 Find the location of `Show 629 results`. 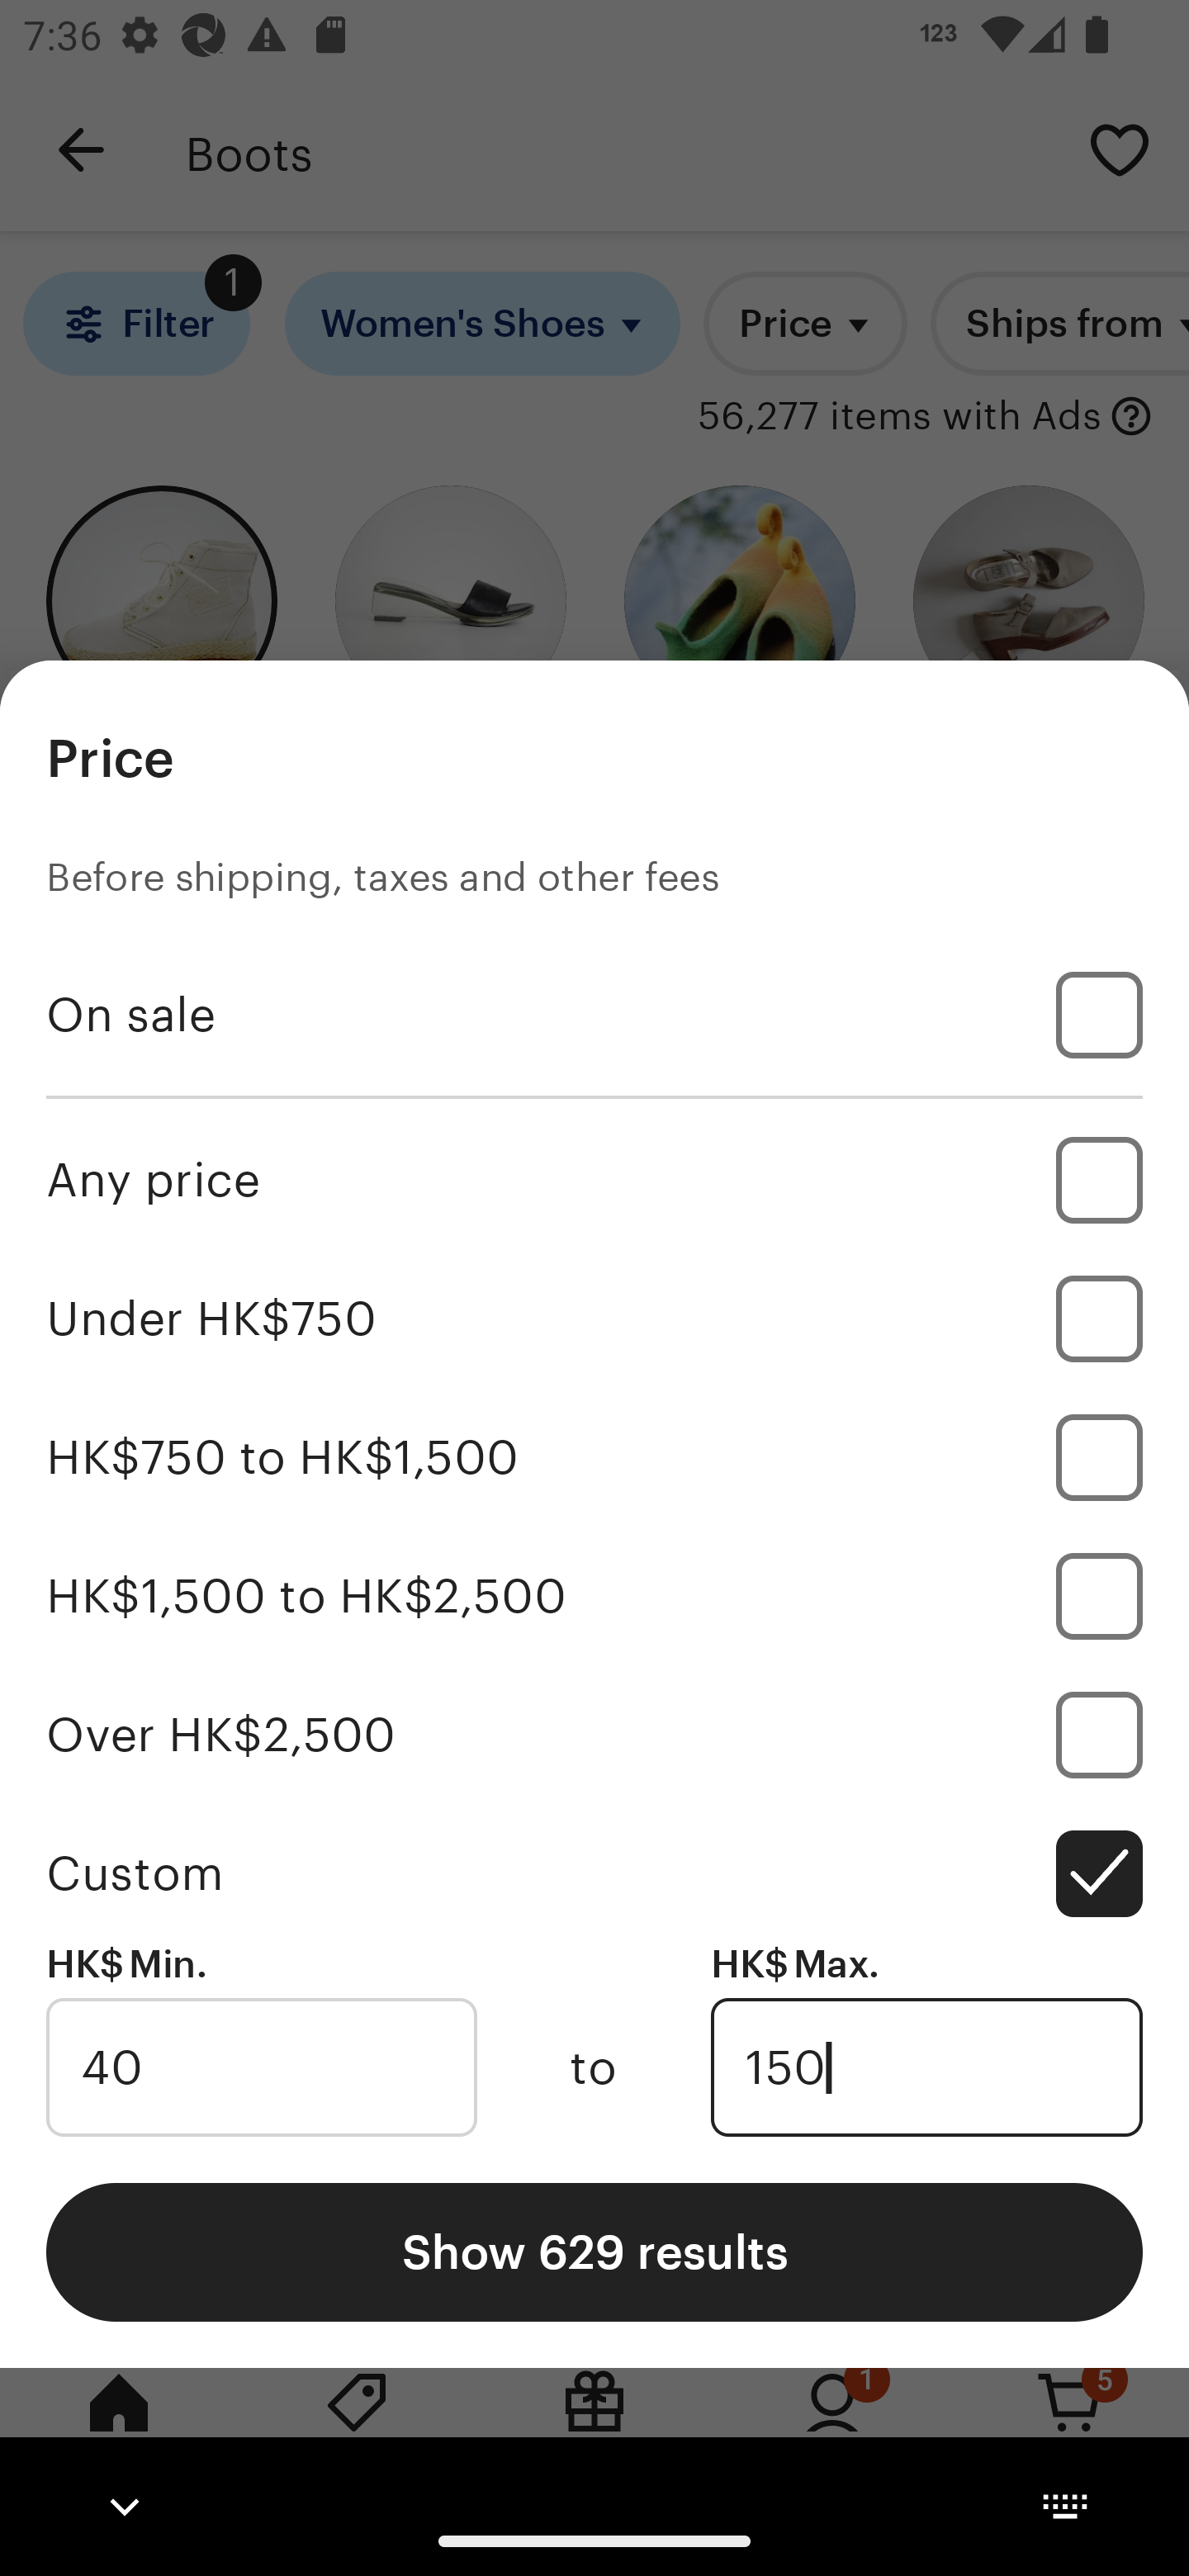

Show 629 results is located at coordinates (594, 2251).